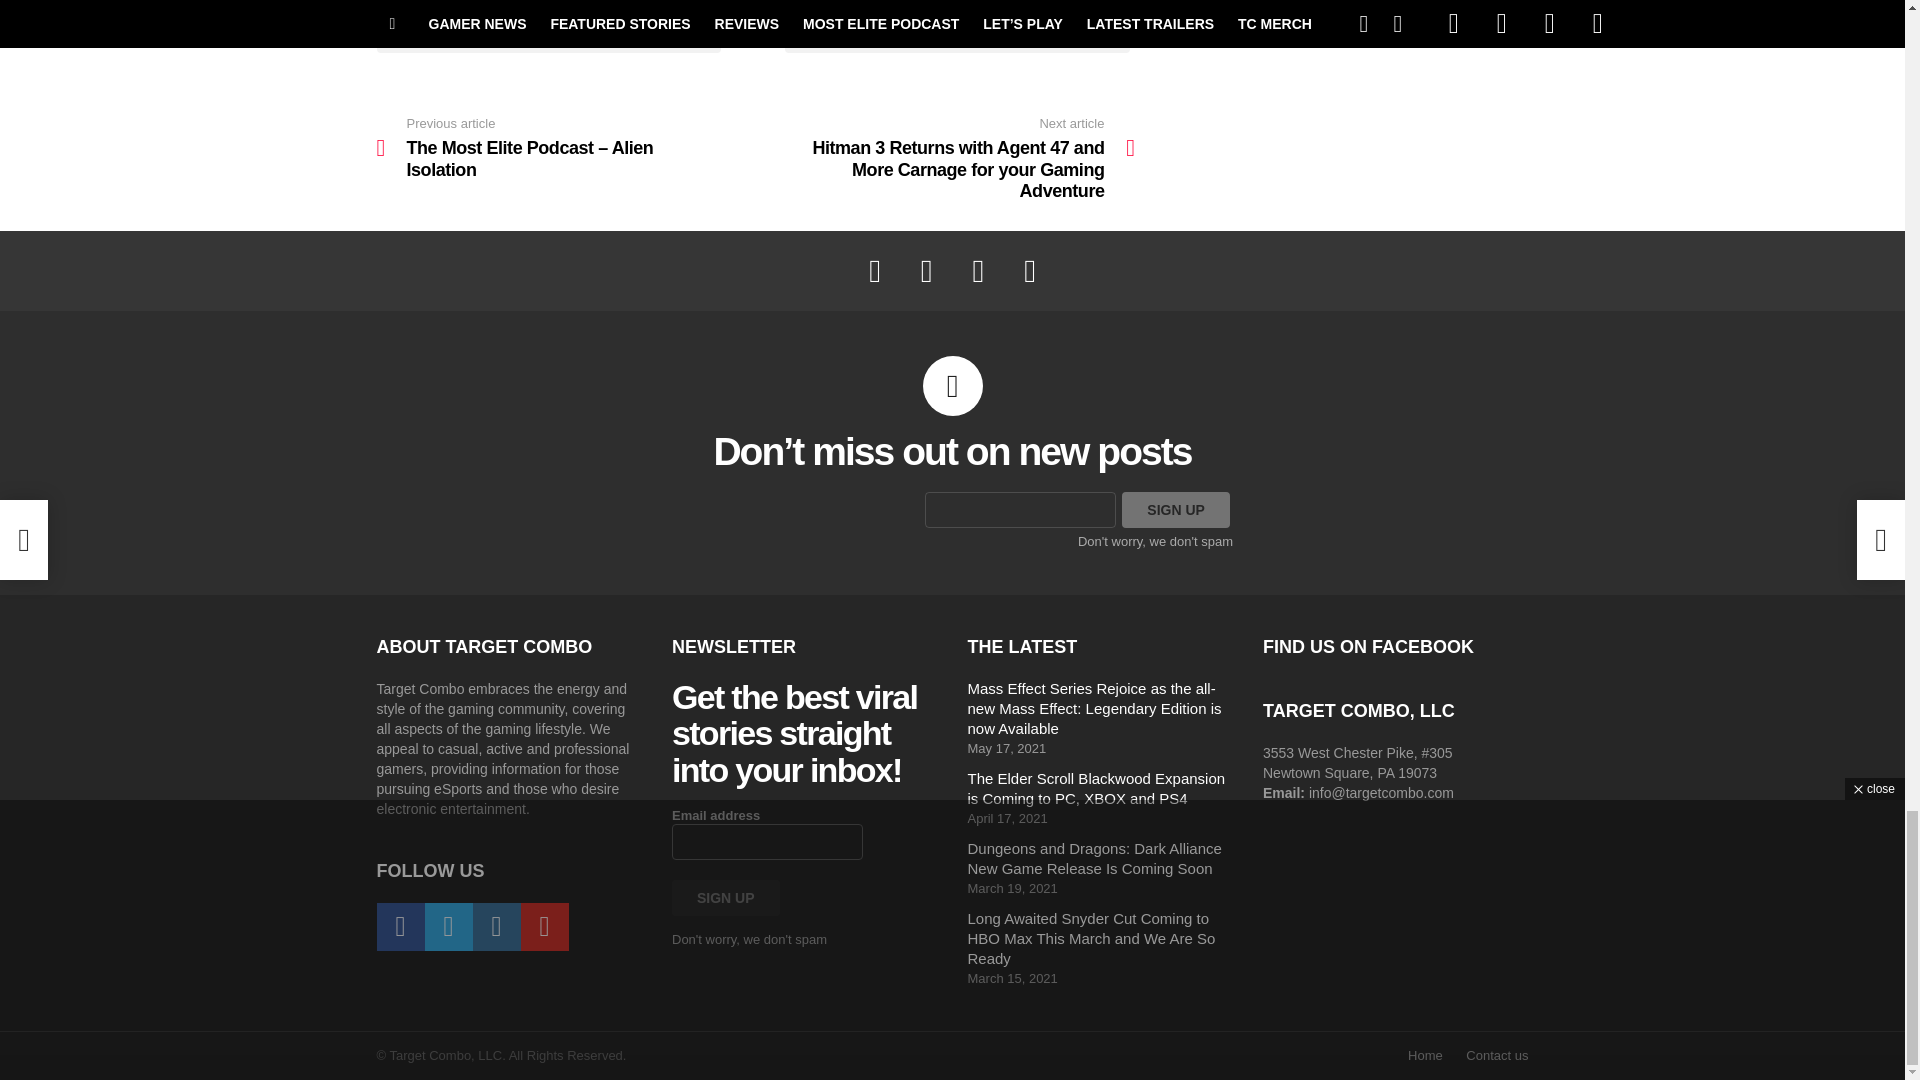 The width and height of the screenshot is (1920, 1080). What do you see at coordinates (548, 28) in the screenshot?
I see `Upvote` at bounding box center [548, 28].